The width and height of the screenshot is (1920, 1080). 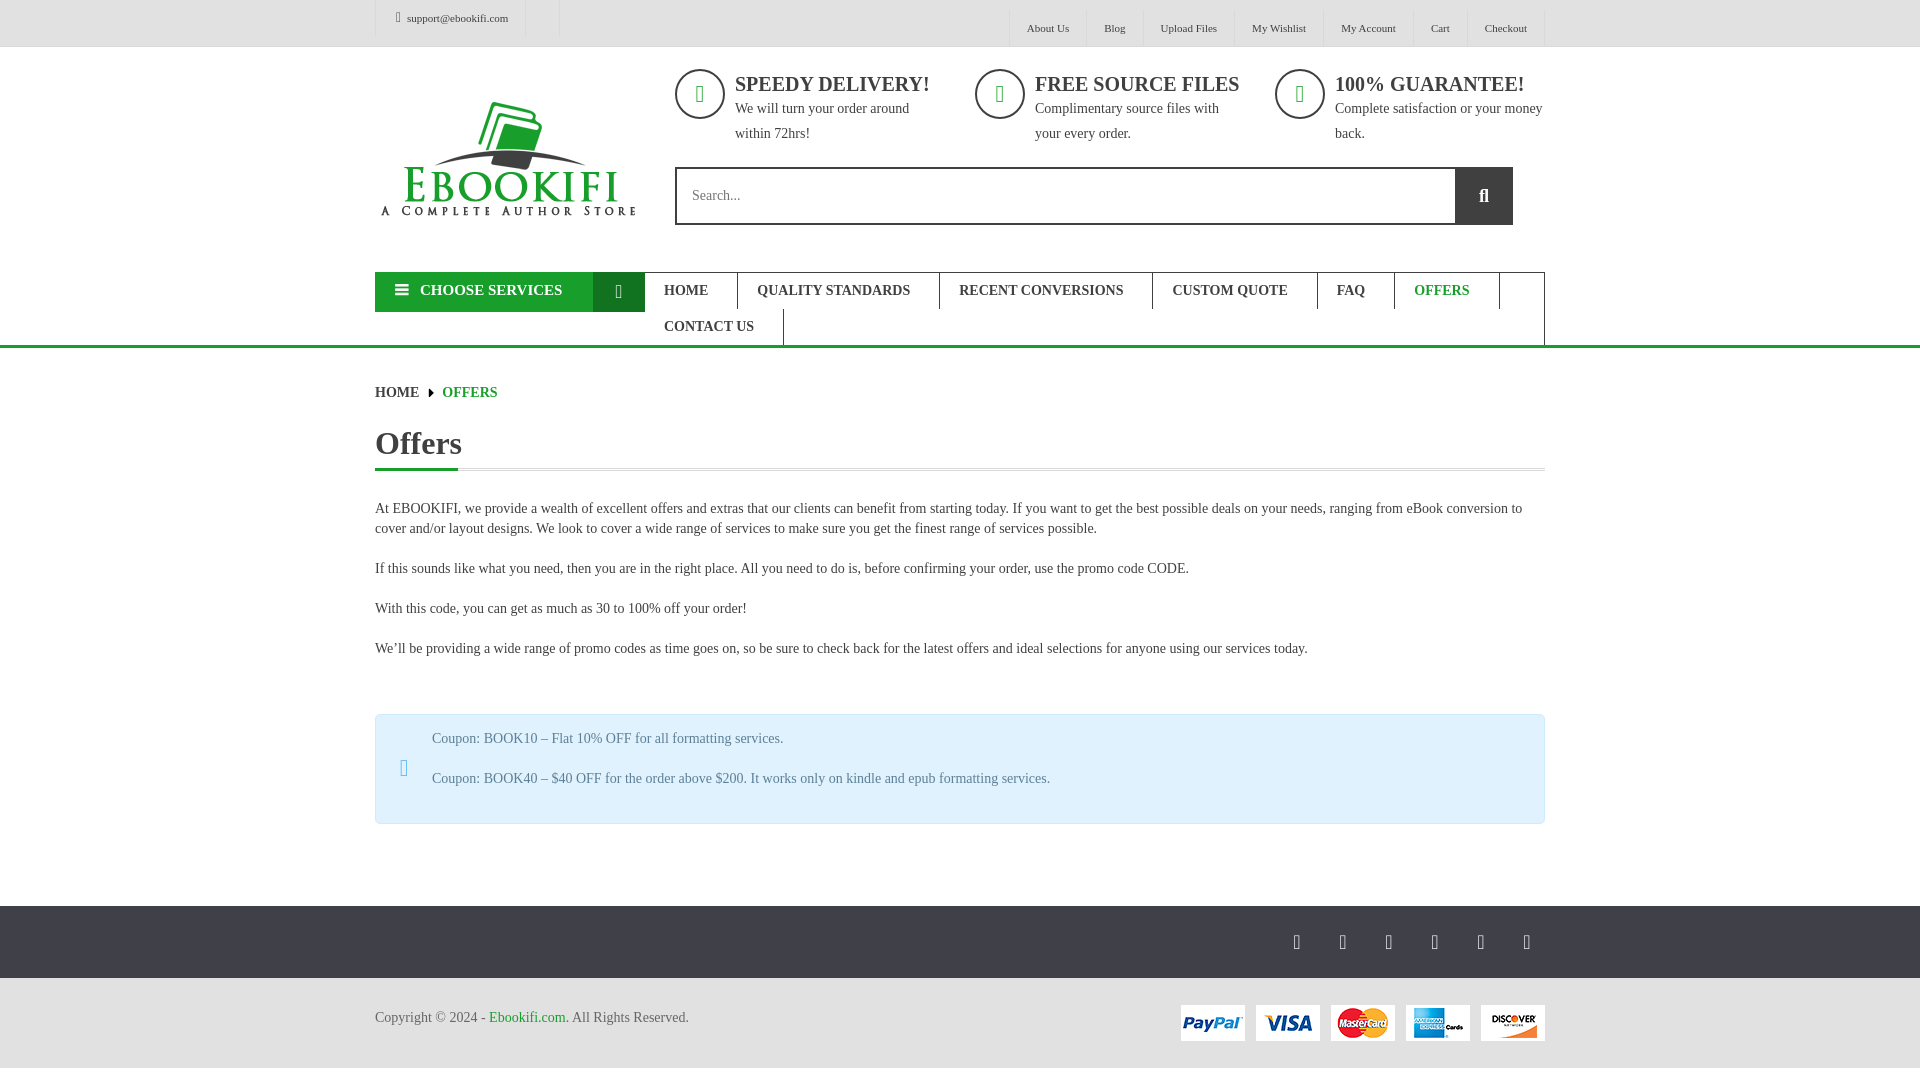 I want to click on QUALITY STANDARDS, so click(x=838, y=290).